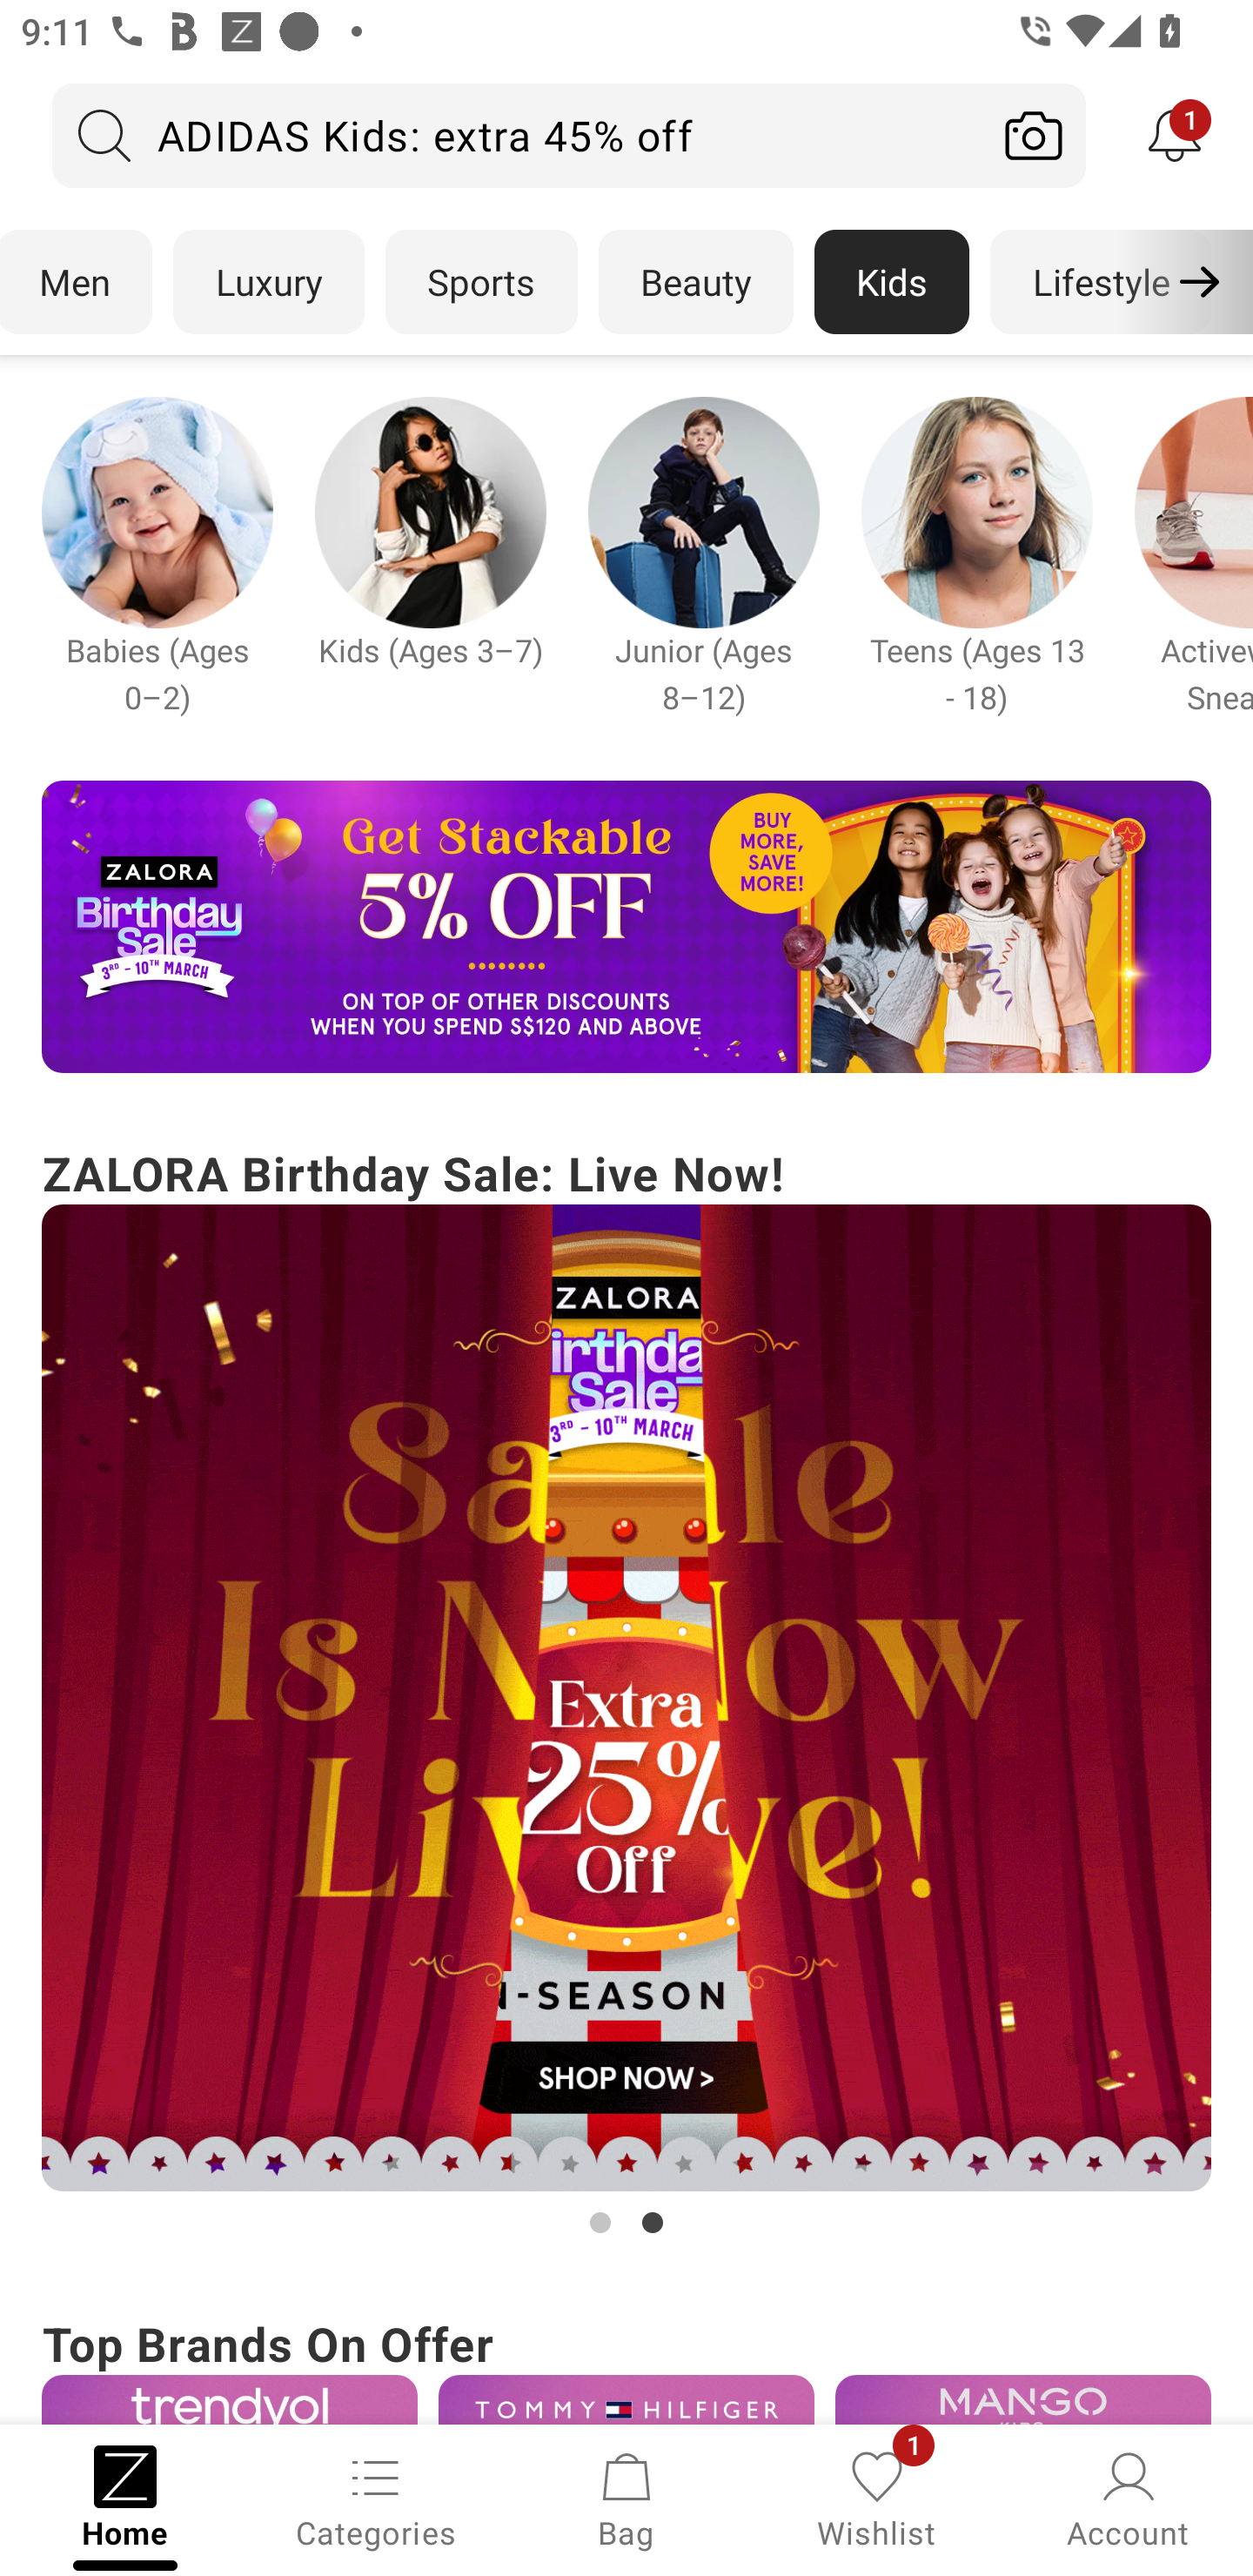 This screenshot has height=2576, width=1253. What do you see at coordinates (703, 512) in the screenshot?
I see `Campaign banner` at bounding box center [703, 512].